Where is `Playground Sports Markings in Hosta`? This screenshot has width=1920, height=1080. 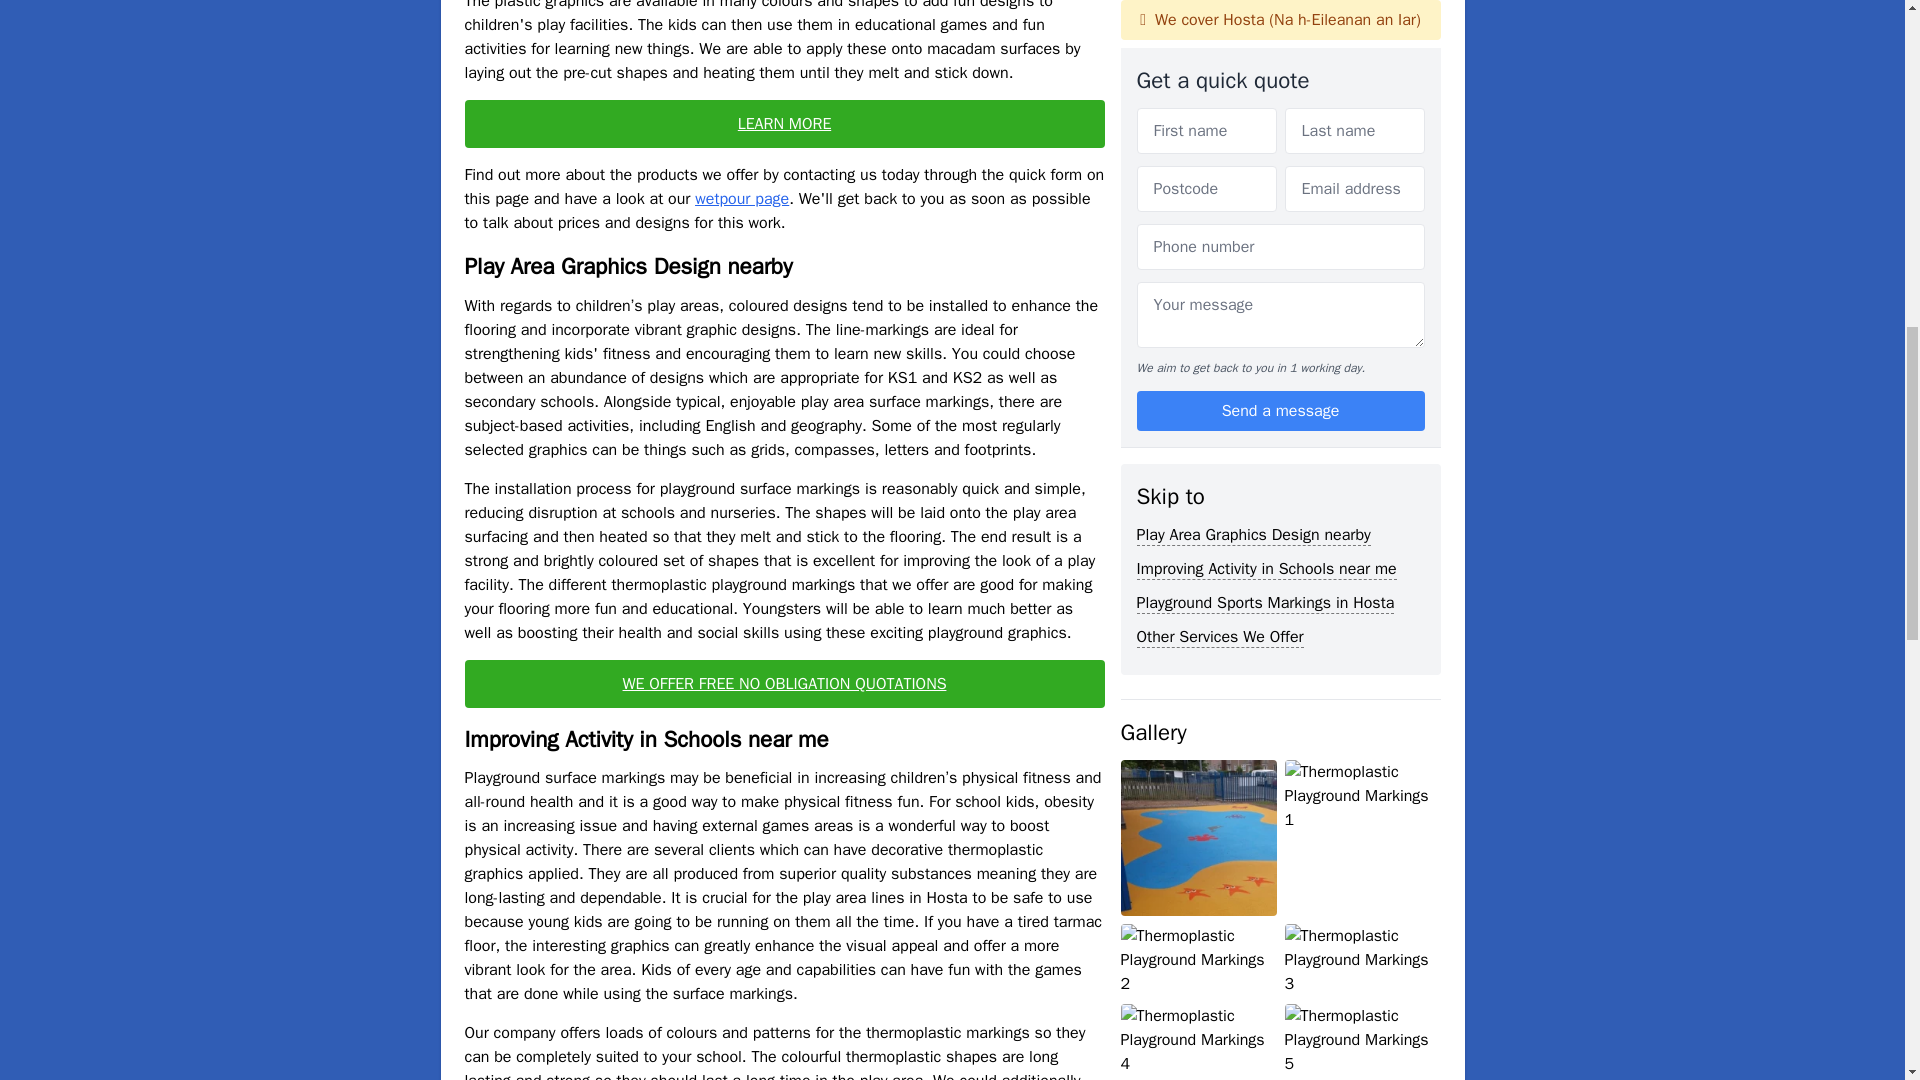
Playground Sports Markings in Hosta is located at coordinates (1264, 76).